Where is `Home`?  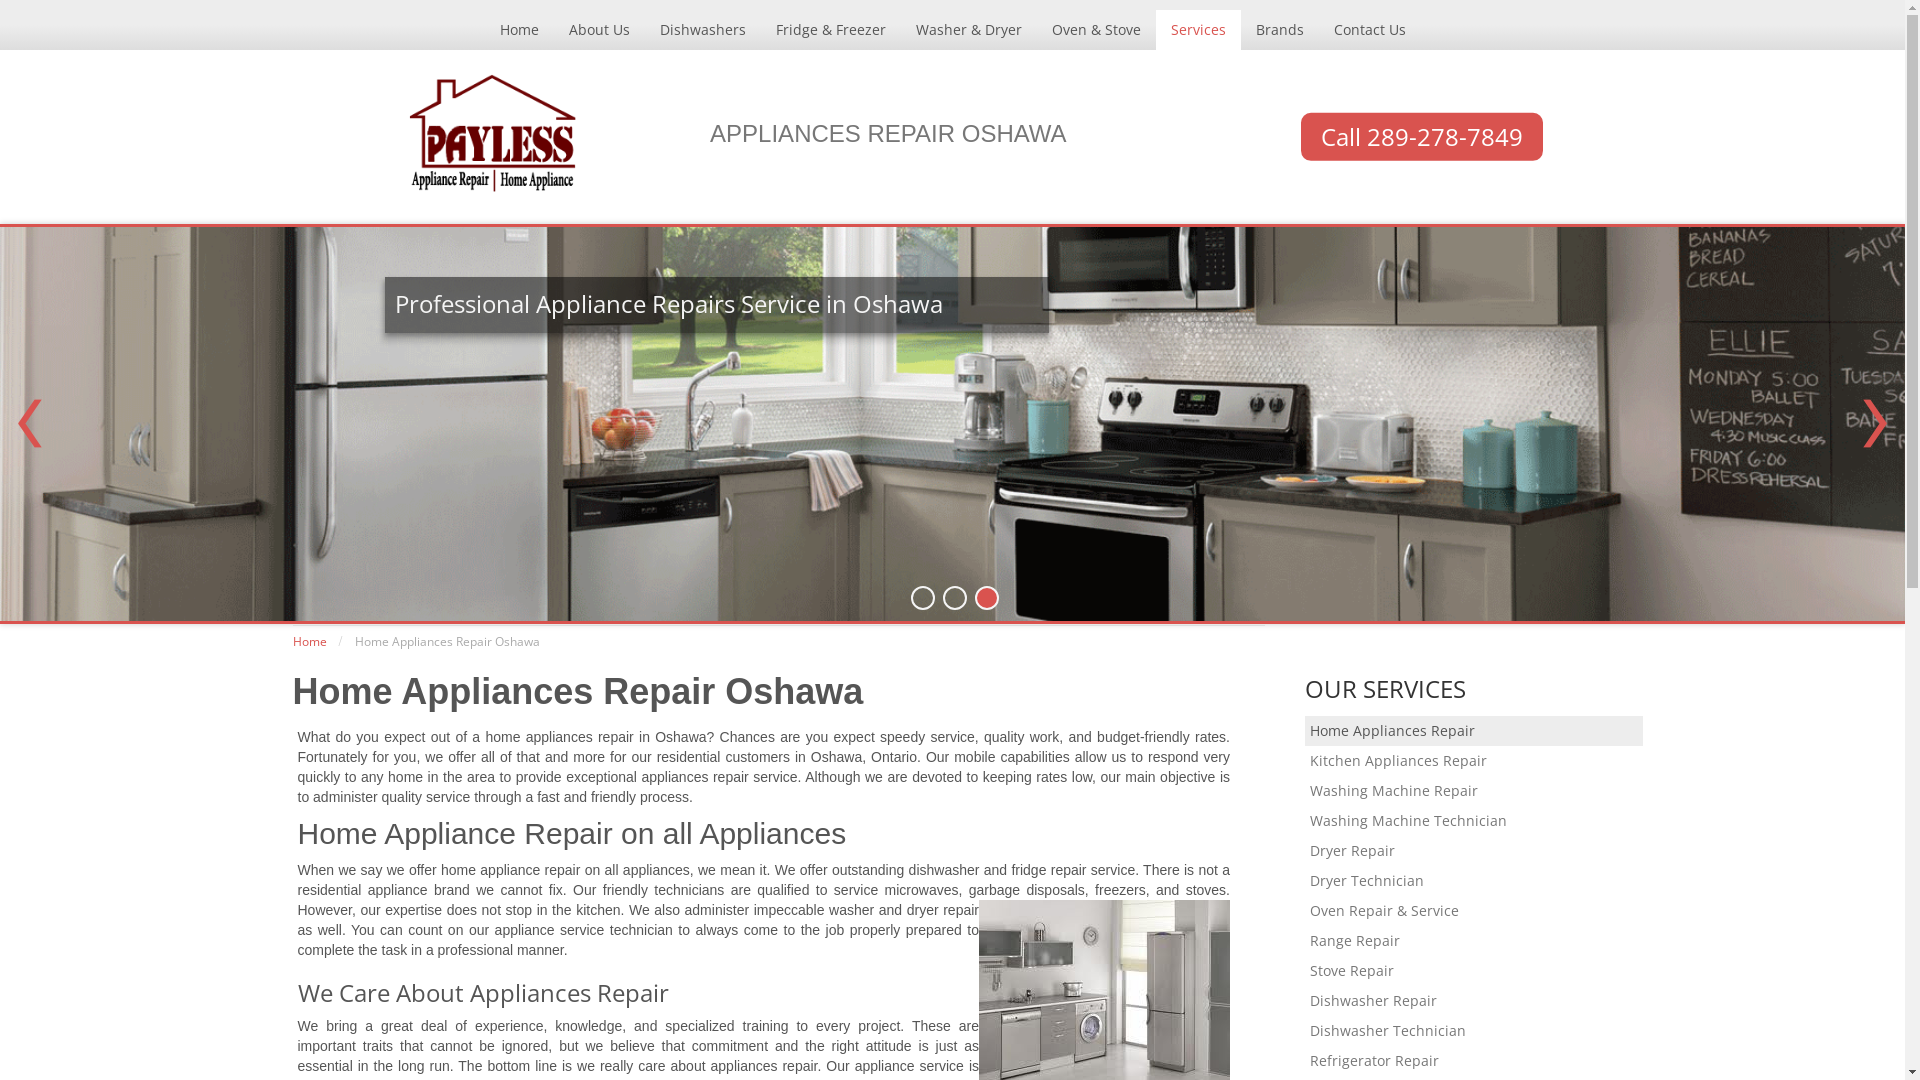
Home is located at coordinates (309, 642).